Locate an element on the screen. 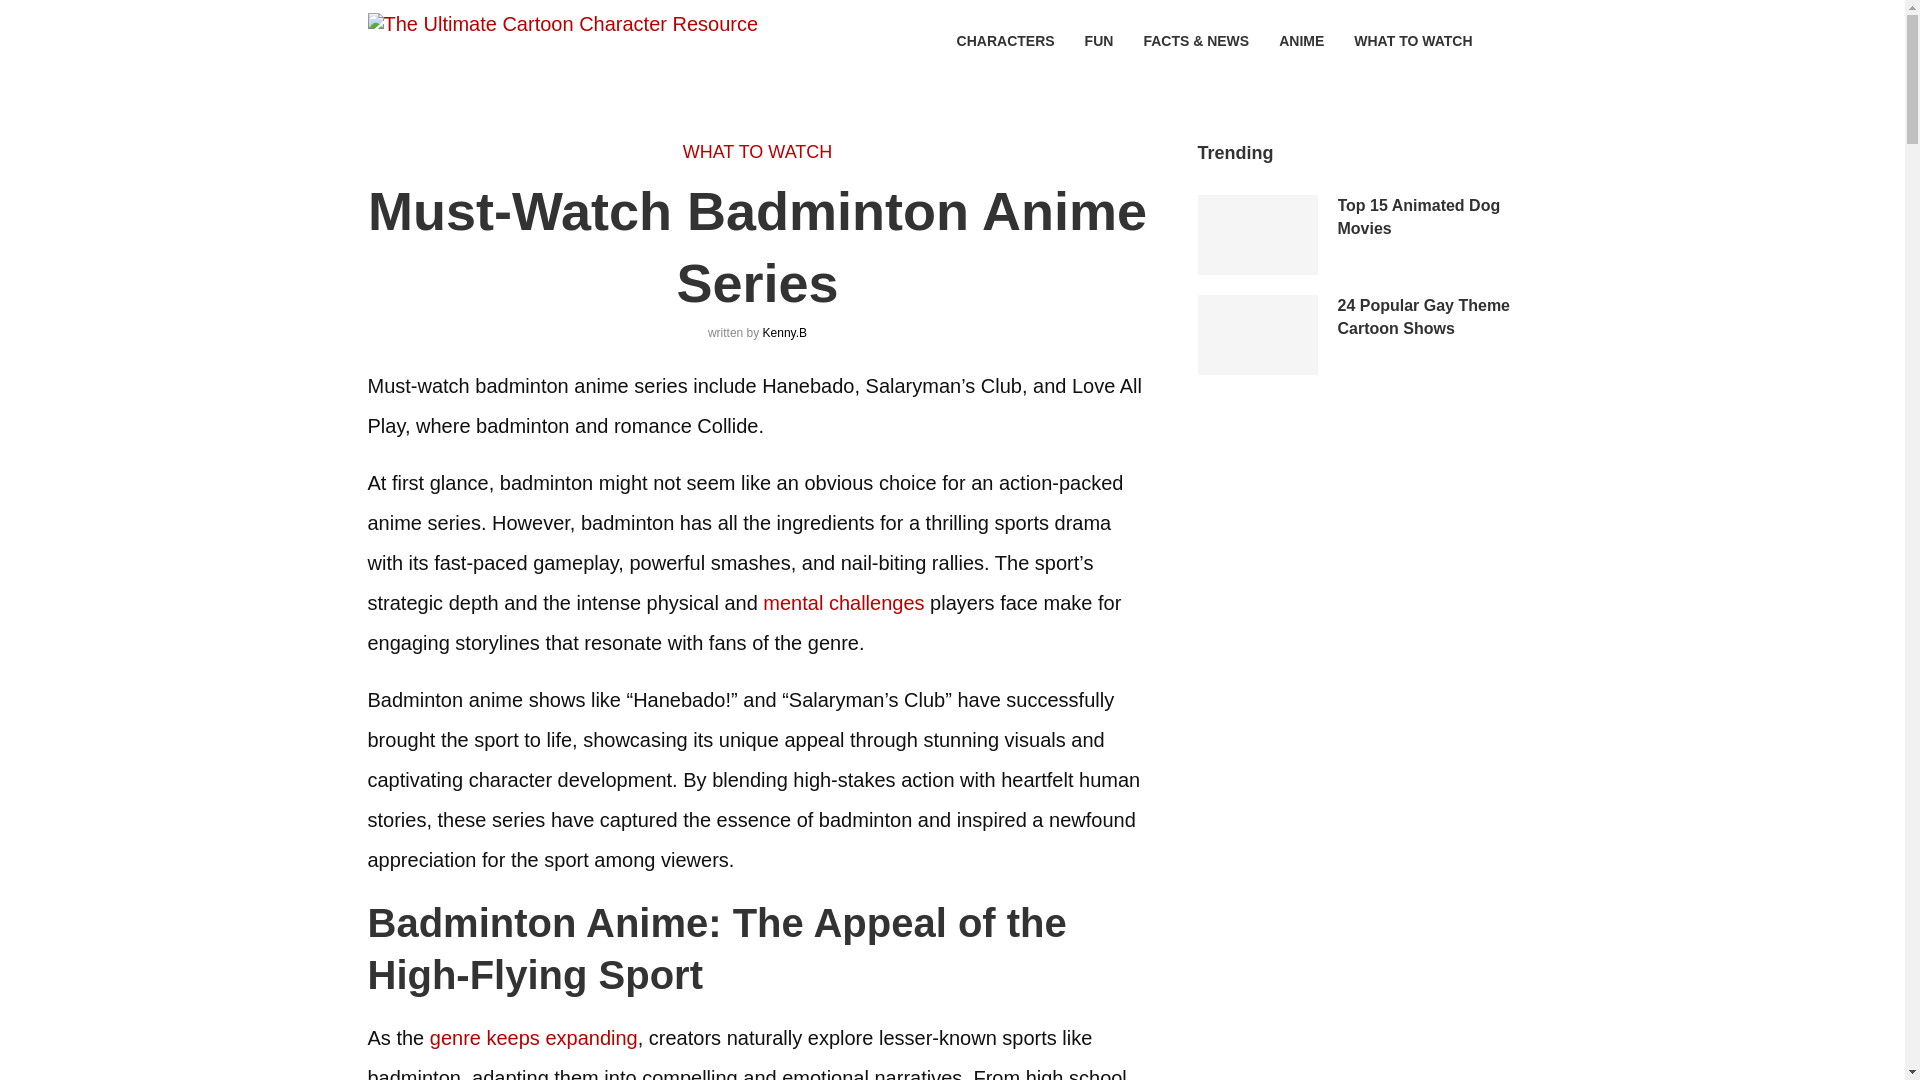 This screenshot has width=1920, height=1080. WHAT TO WATCH is located at coordinates (1412, 41).